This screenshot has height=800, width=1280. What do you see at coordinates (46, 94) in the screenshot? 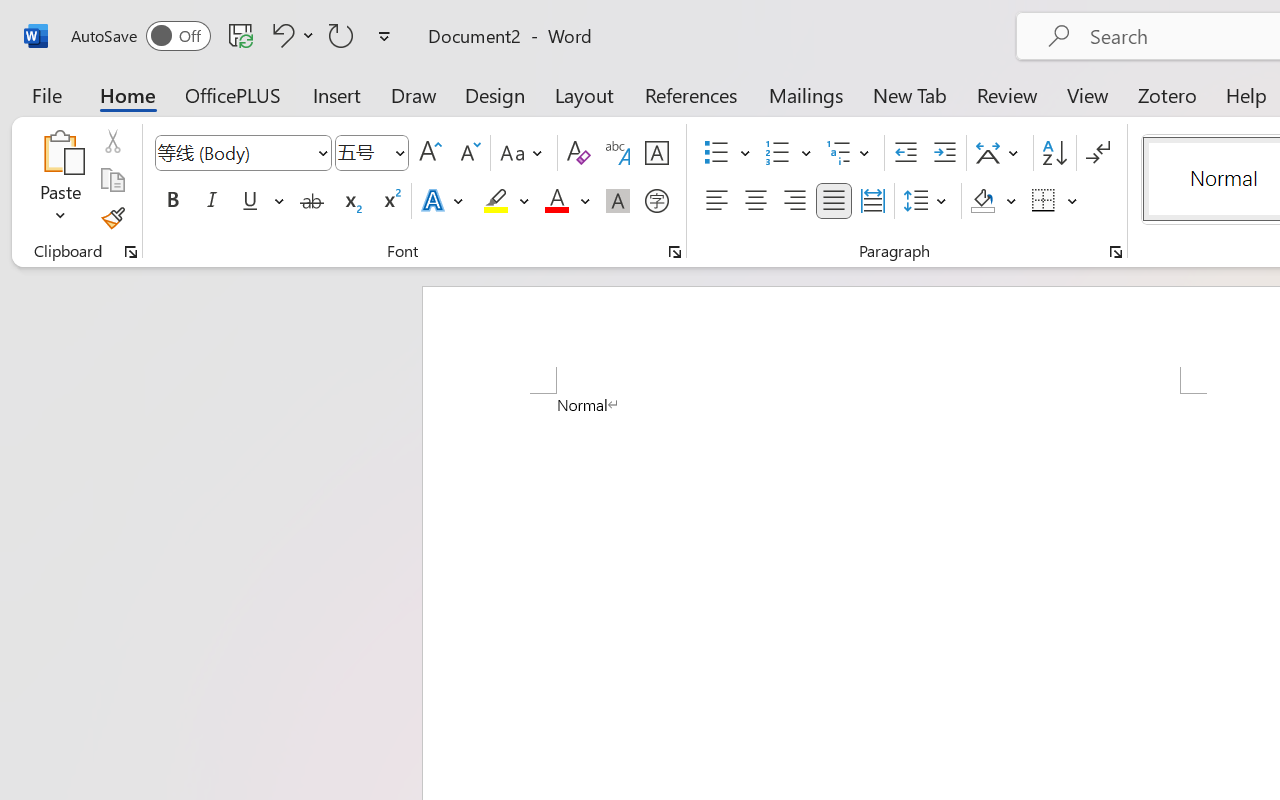
I see `File Tab` at bounding box center [46, 94].